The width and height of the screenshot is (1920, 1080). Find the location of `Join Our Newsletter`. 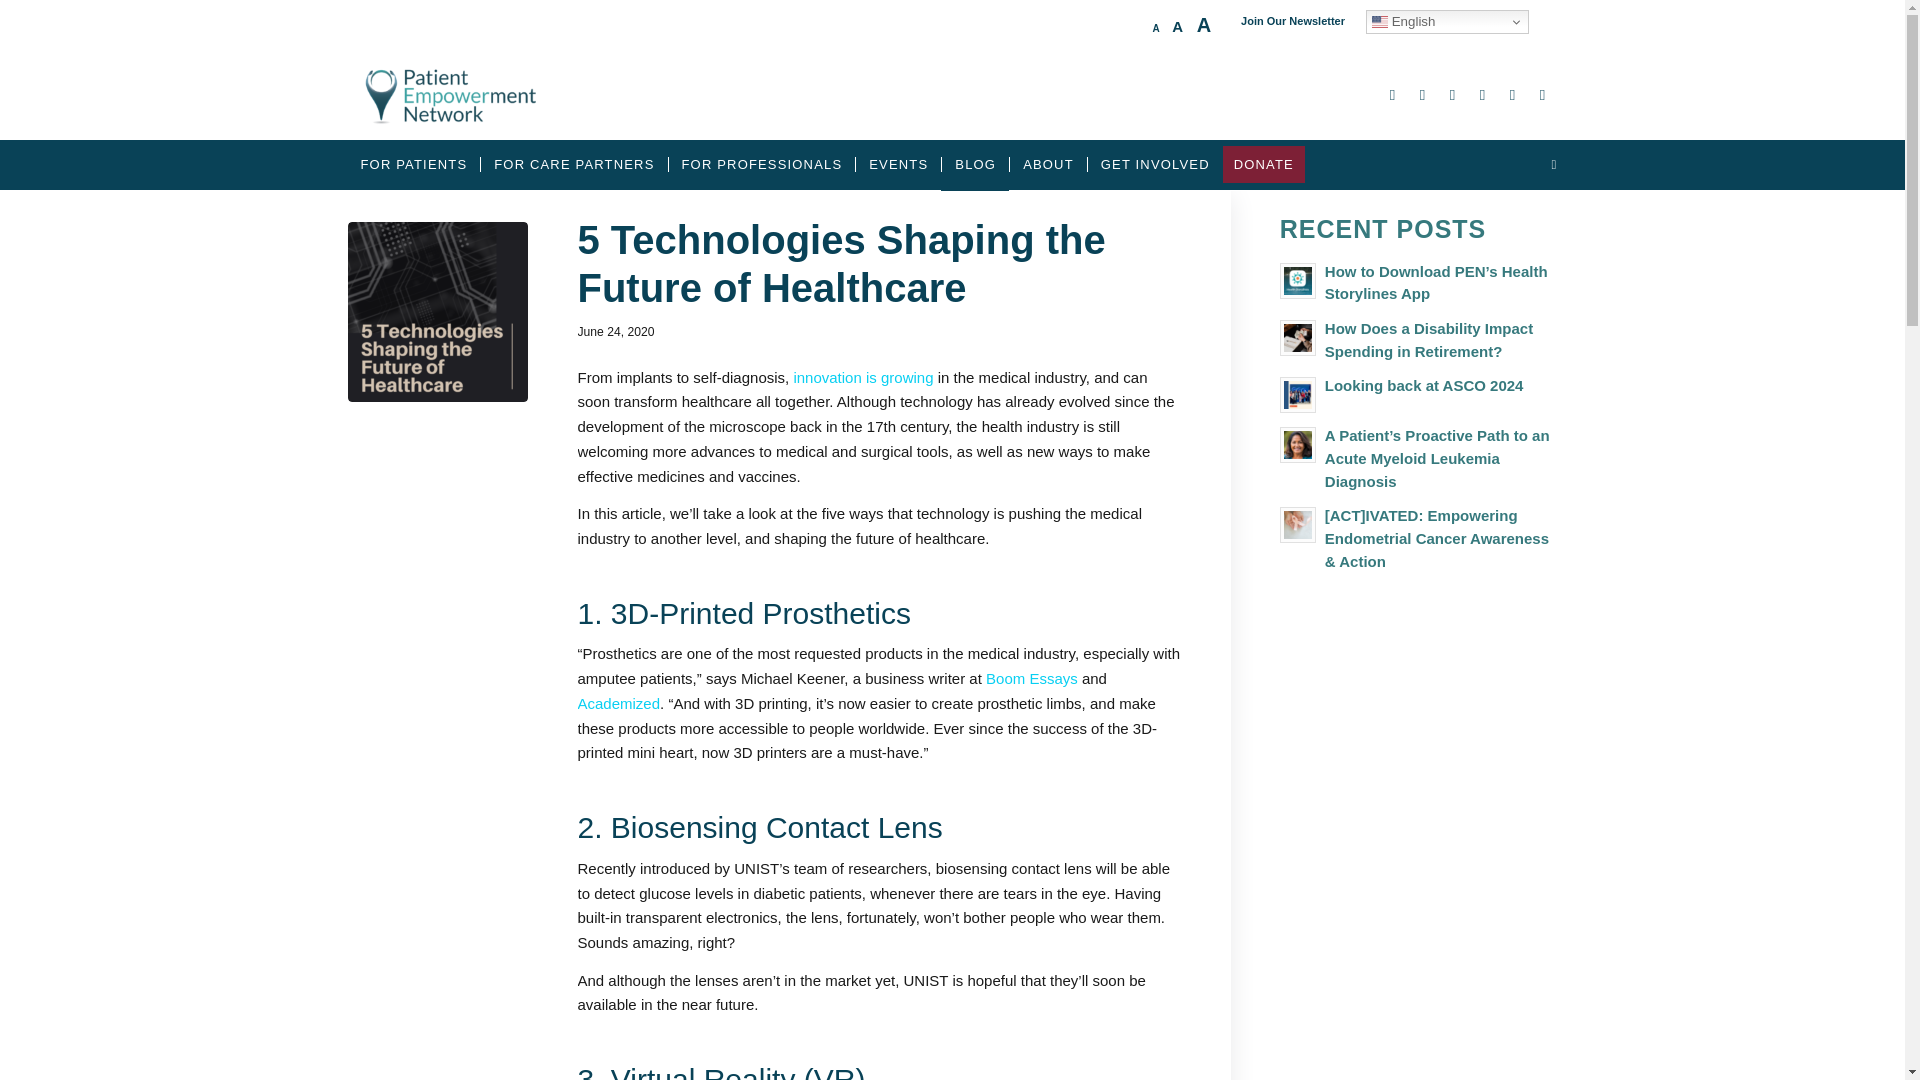

Join Our Newsletter is located at coordinates (1292, 20).